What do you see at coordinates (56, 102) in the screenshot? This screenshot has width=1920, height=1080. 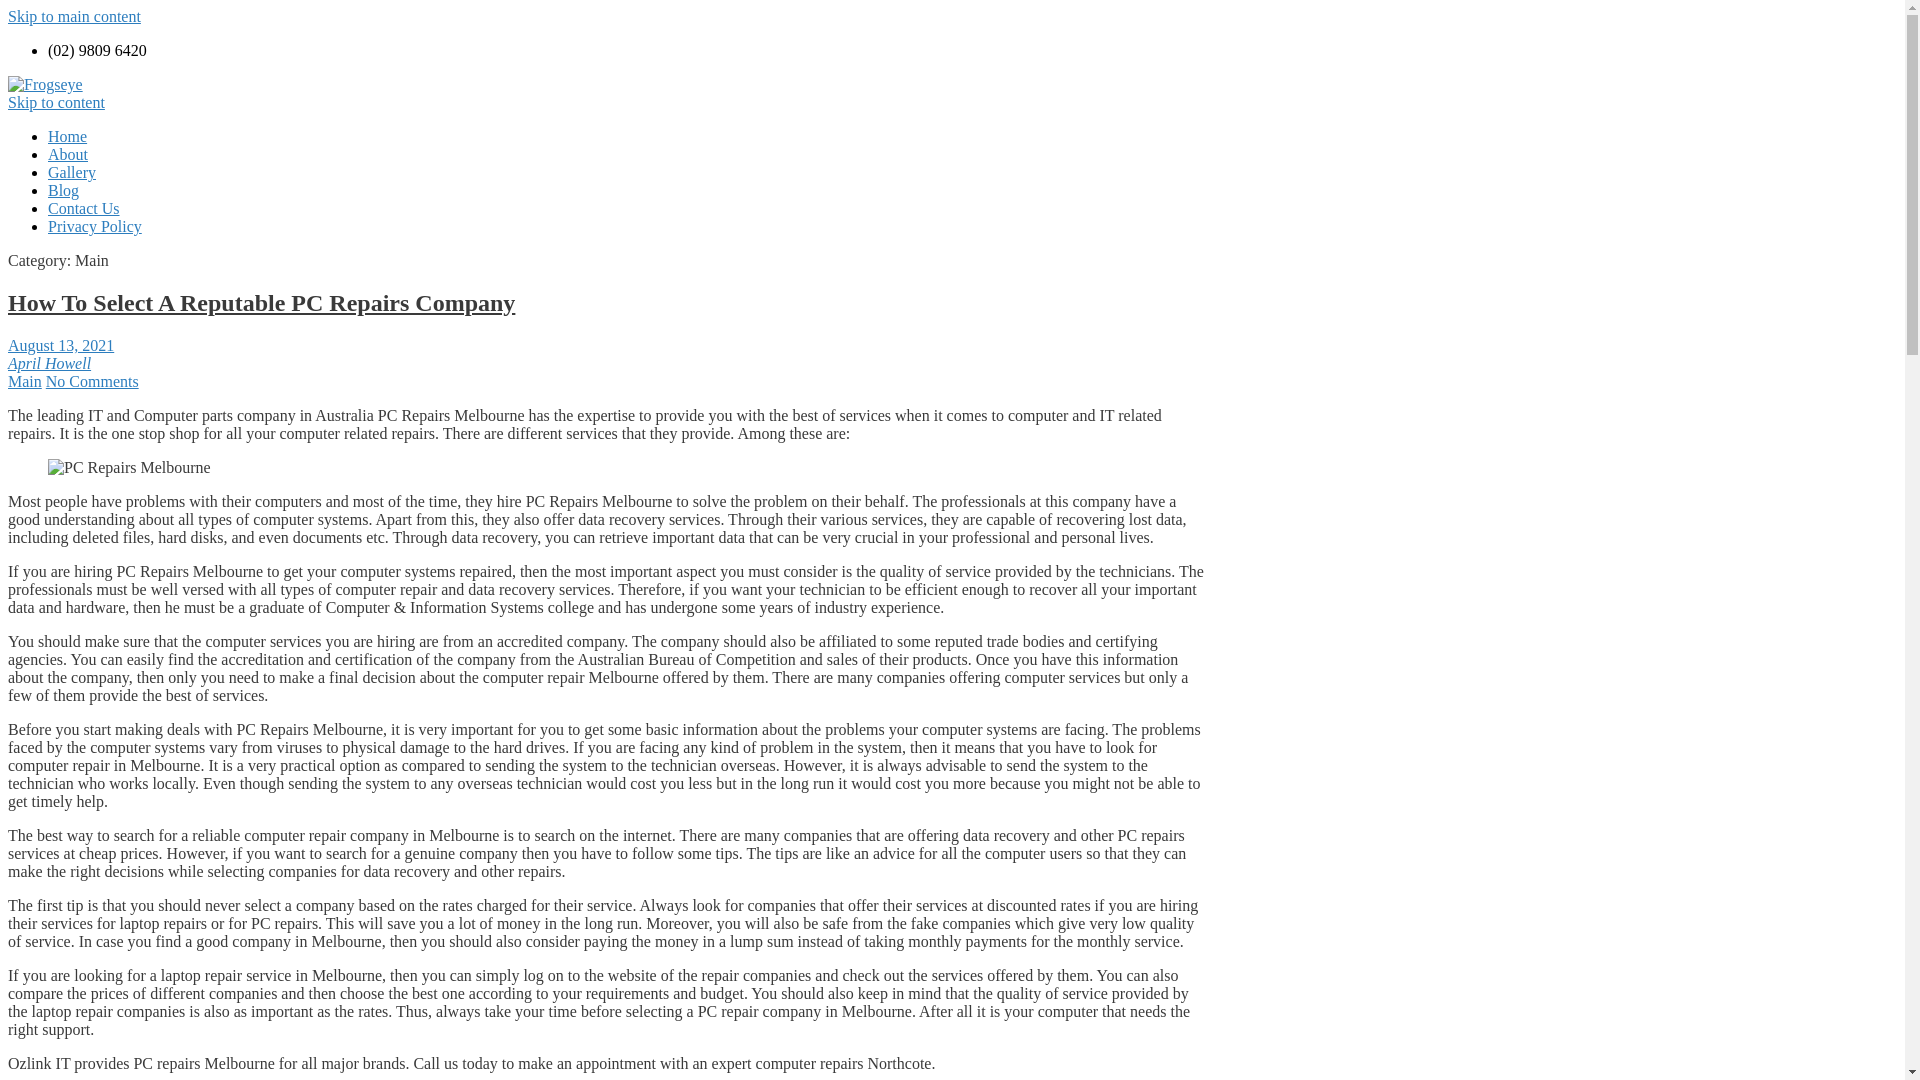 I see `Skip to content` at bounding box center [56, 102].